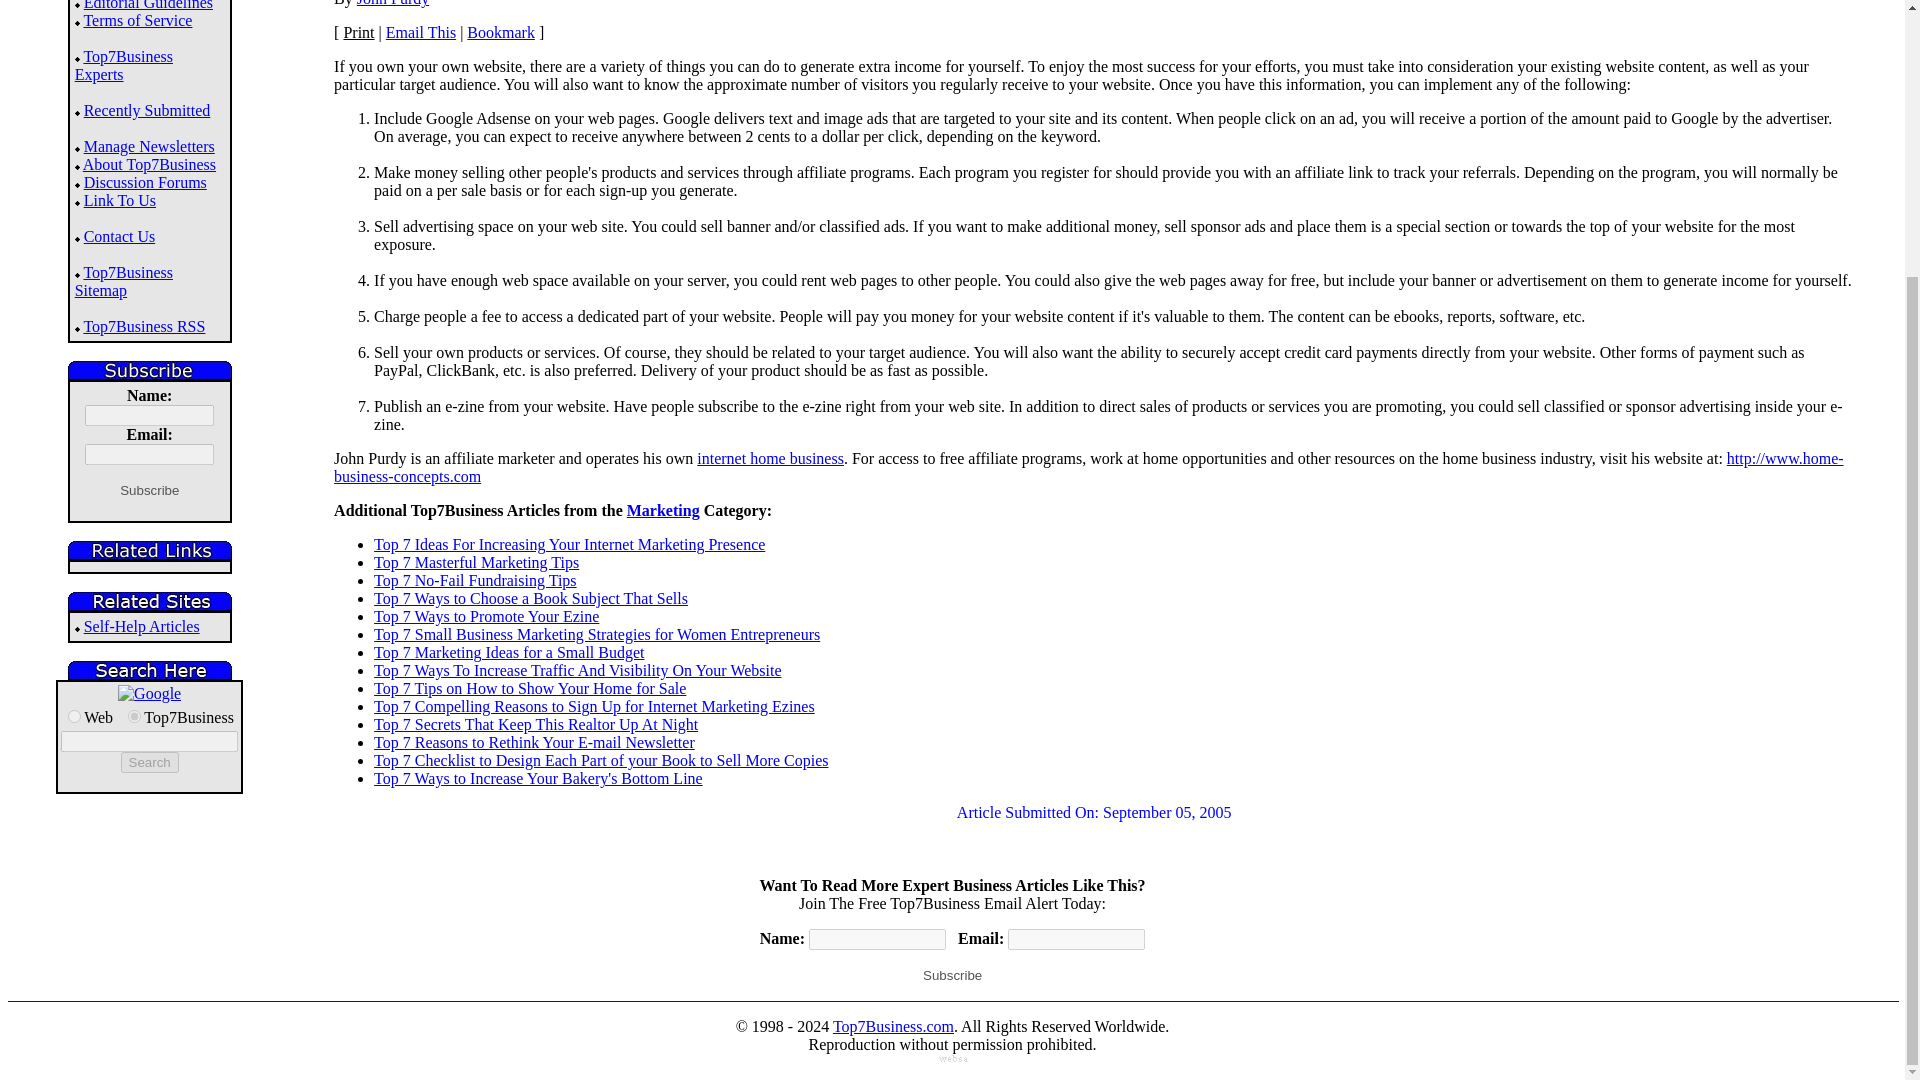 This screenshot has height=1080, width=1920. What do you see at coordinates (148, 110) in the screenshot?
I see `Recently Submitted` at bounding box center [148, 110].